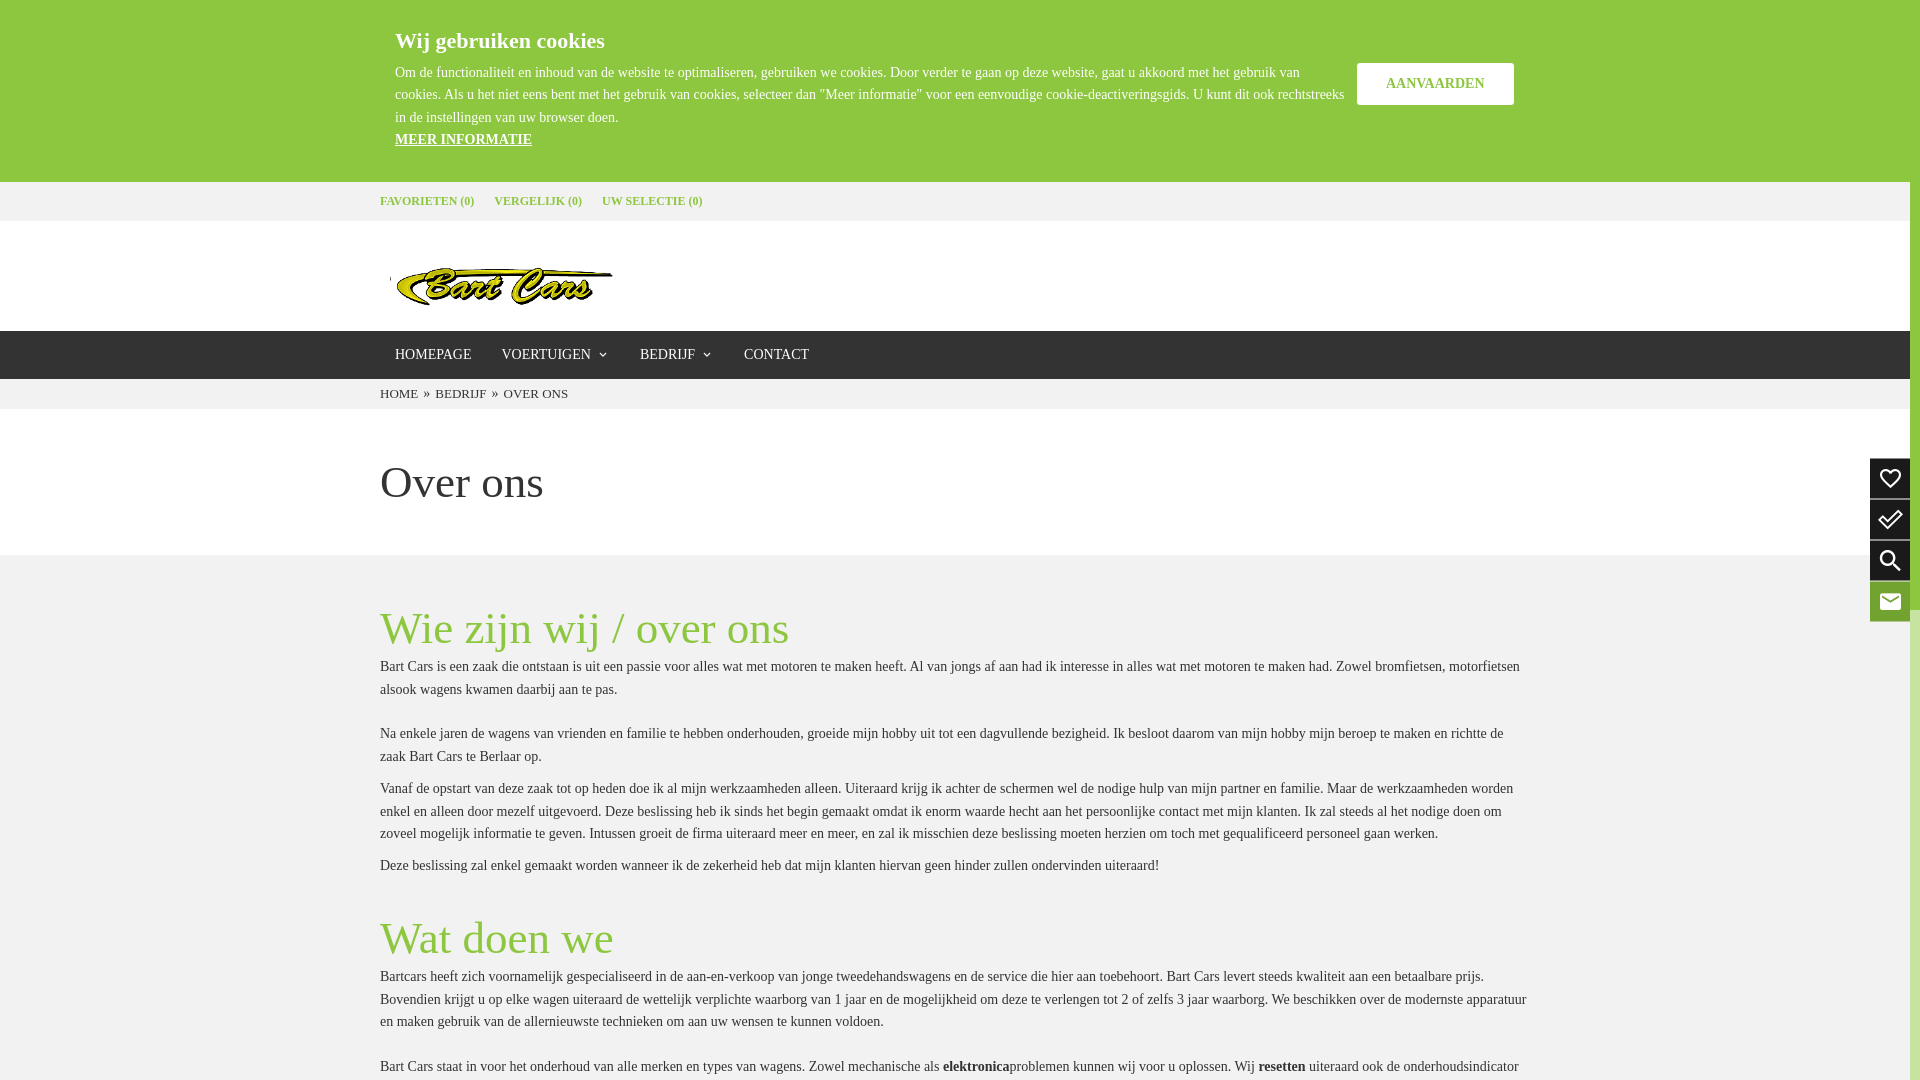 Image resolution: width=1920 pixels, height=1080 pixels. I want to click on AANVAARDEN, so click(1436, 84).